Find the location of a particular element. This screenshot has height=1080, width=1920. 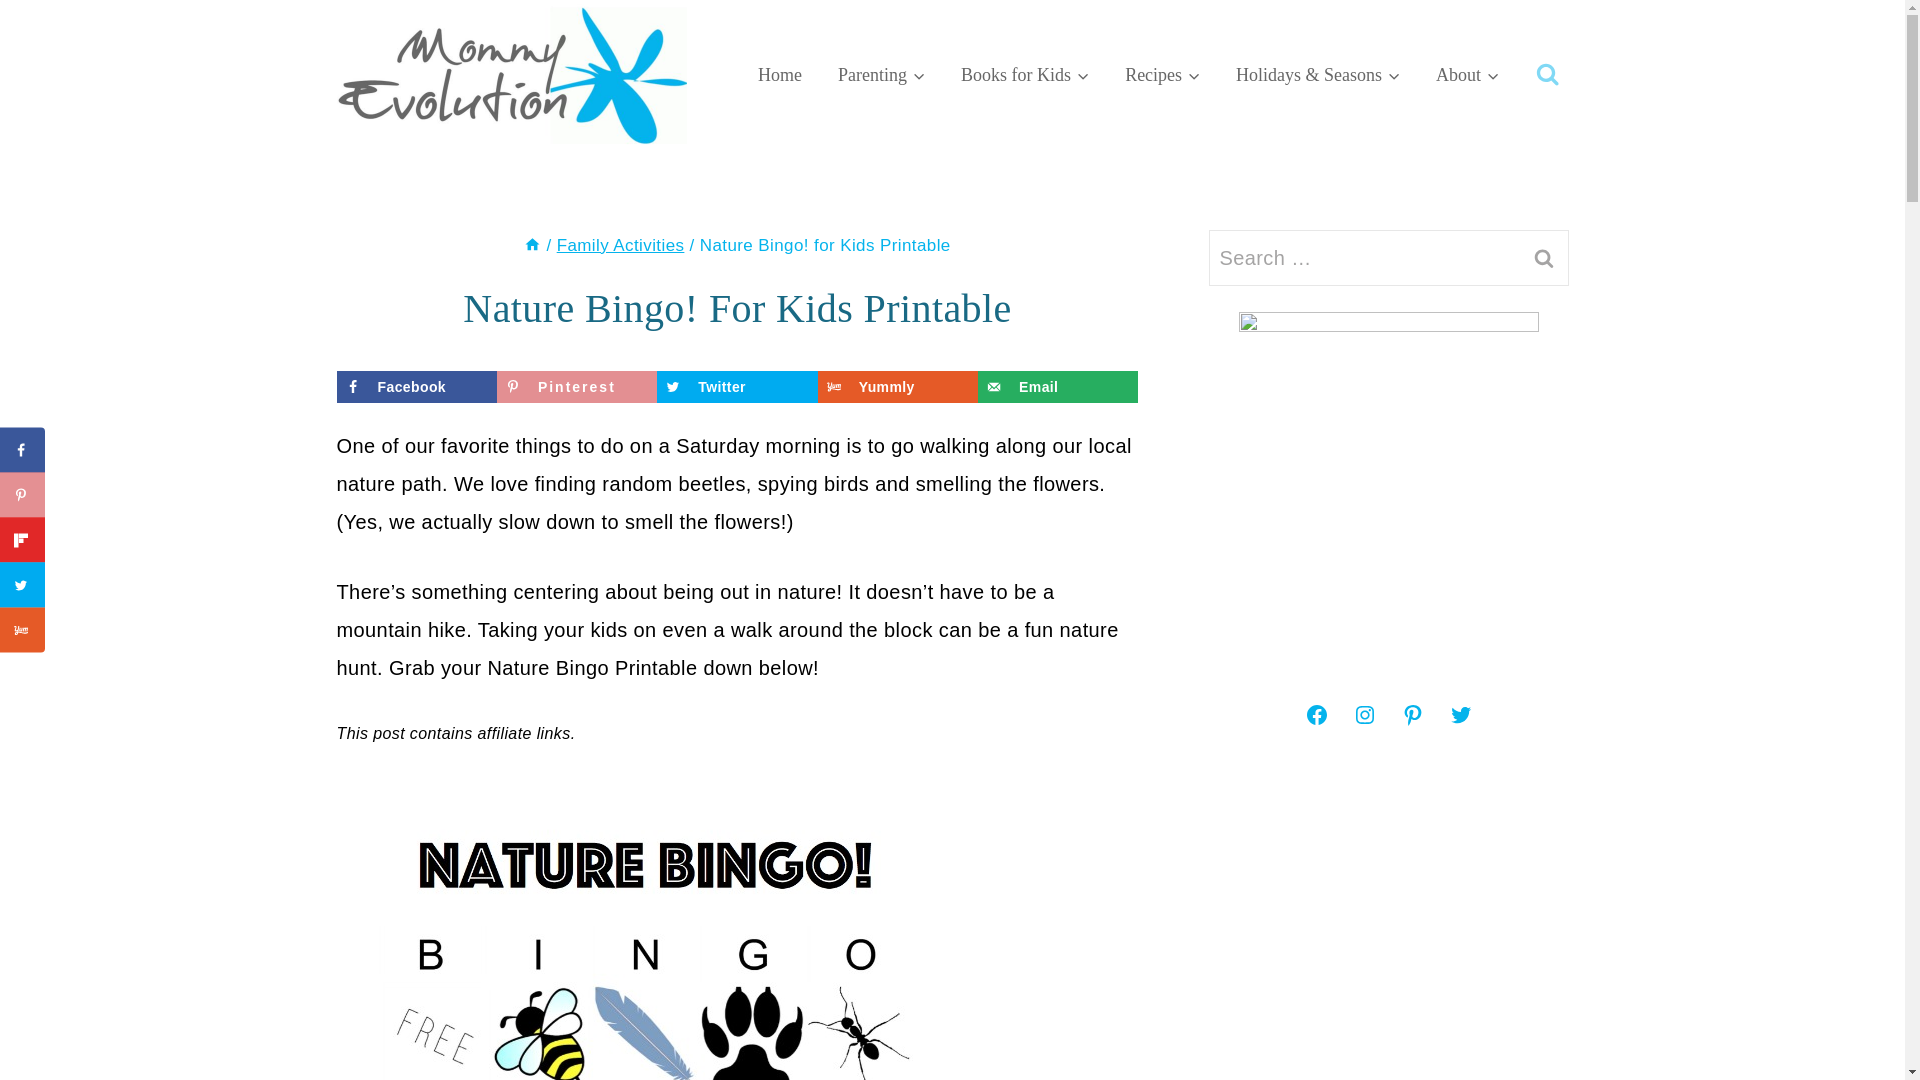

Share on Yummly is located at coordinates (897, 386).